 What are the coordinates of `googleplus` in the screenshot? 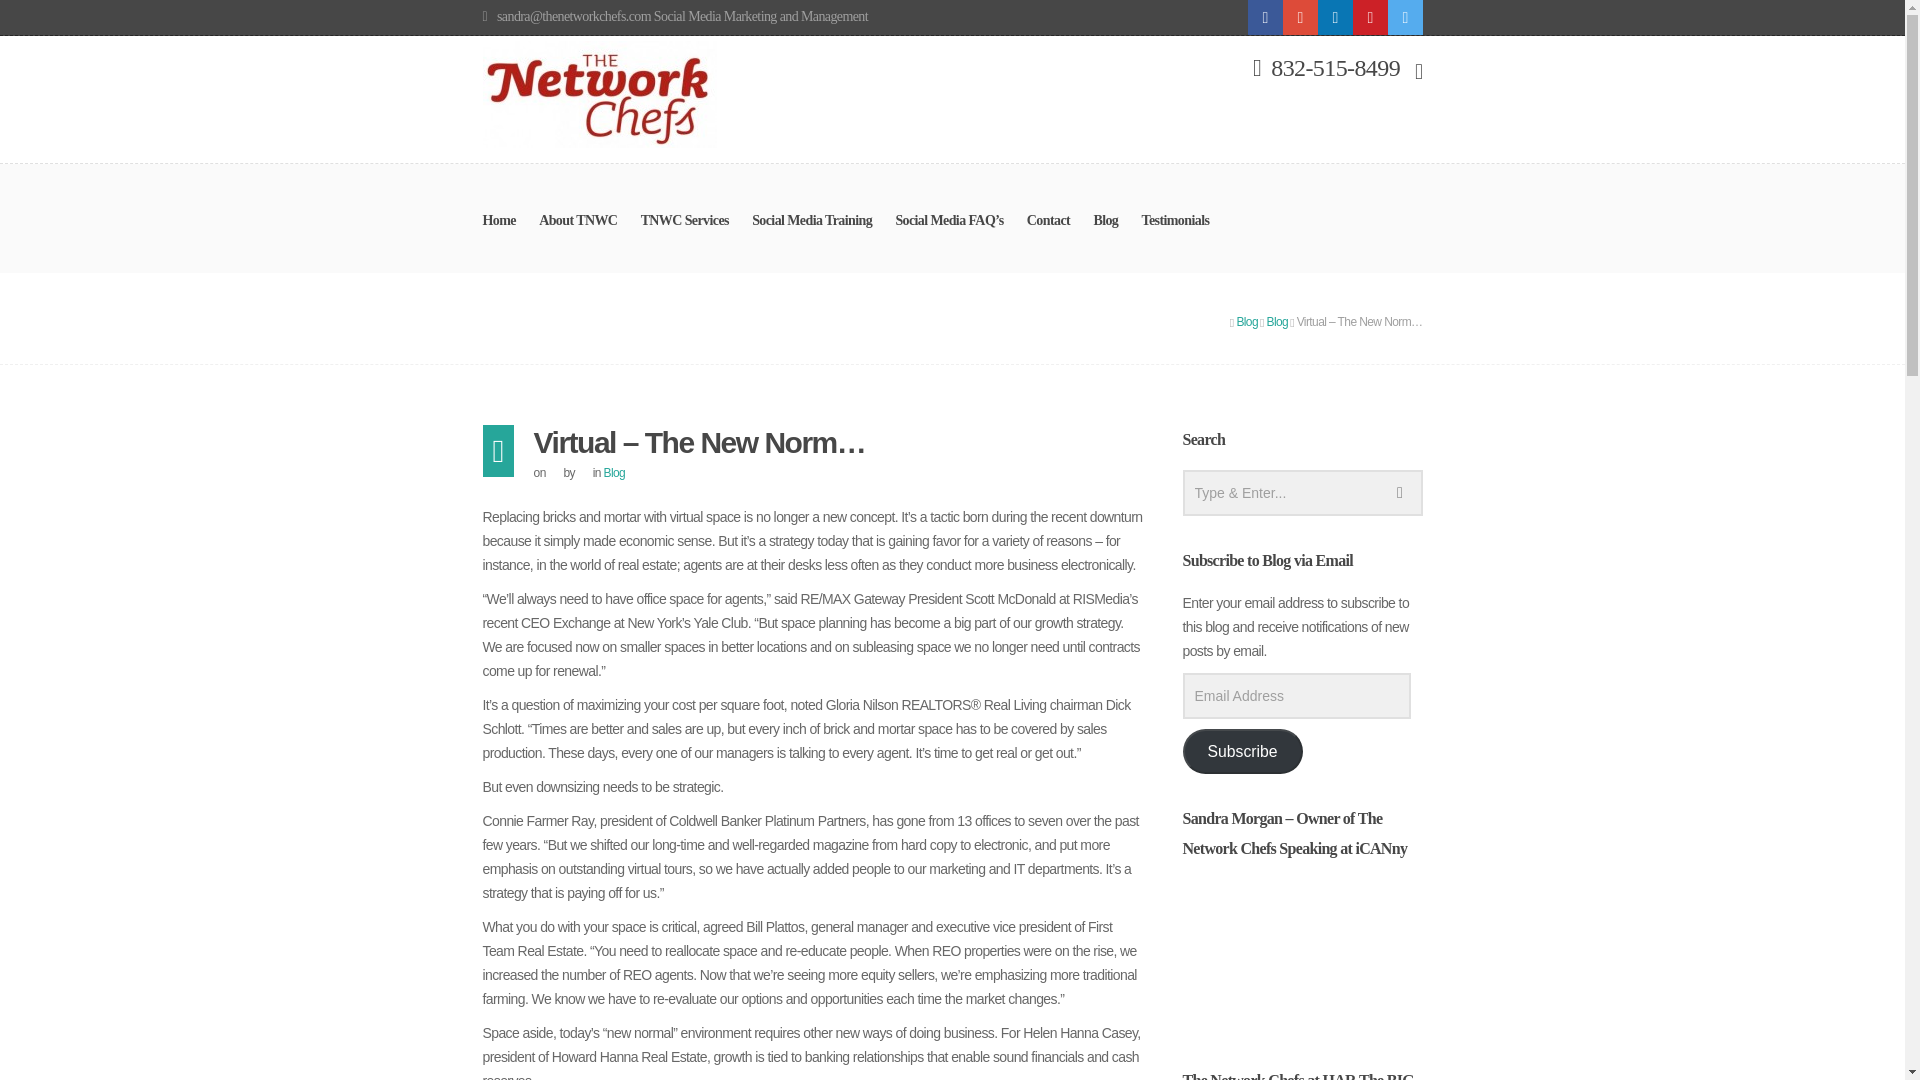 It's located at (1300, 17).